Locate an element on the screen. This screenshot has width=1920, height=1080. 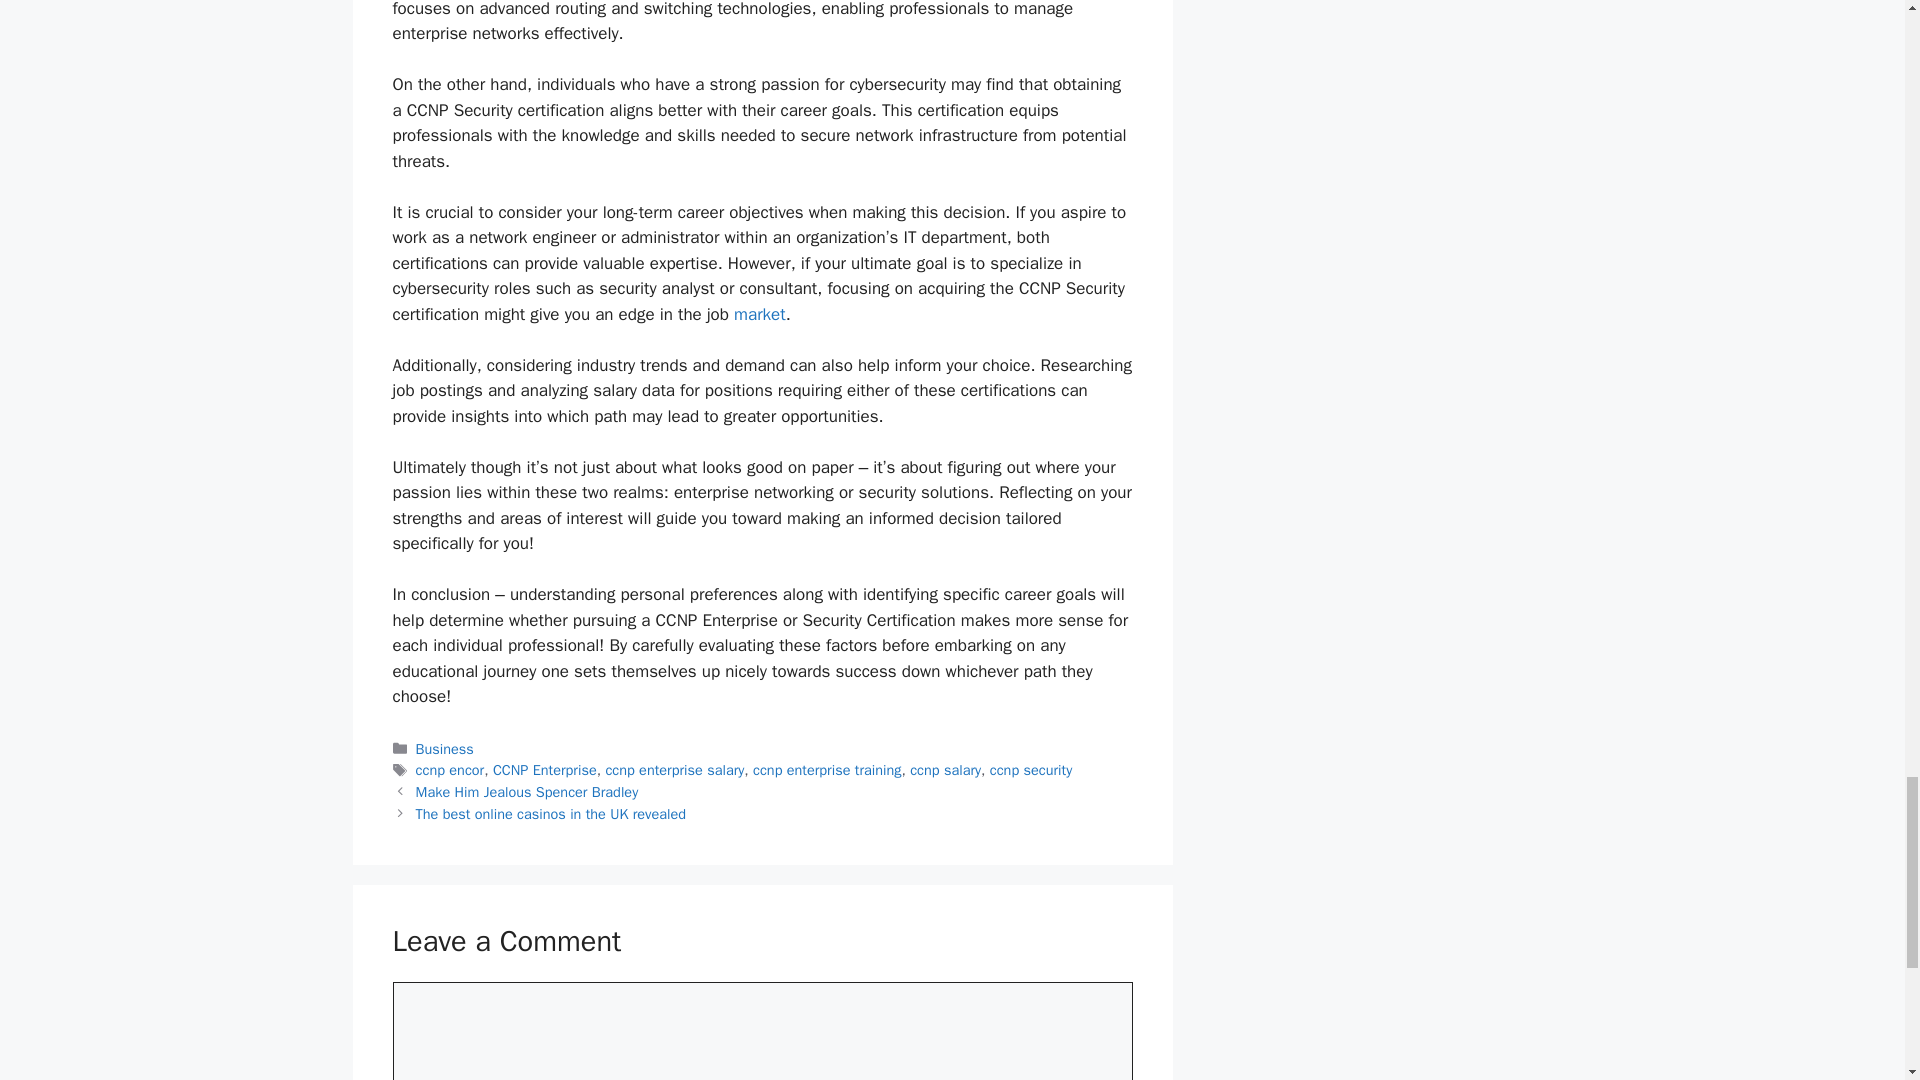
ccnp security is located at coordinates (1030, 770).